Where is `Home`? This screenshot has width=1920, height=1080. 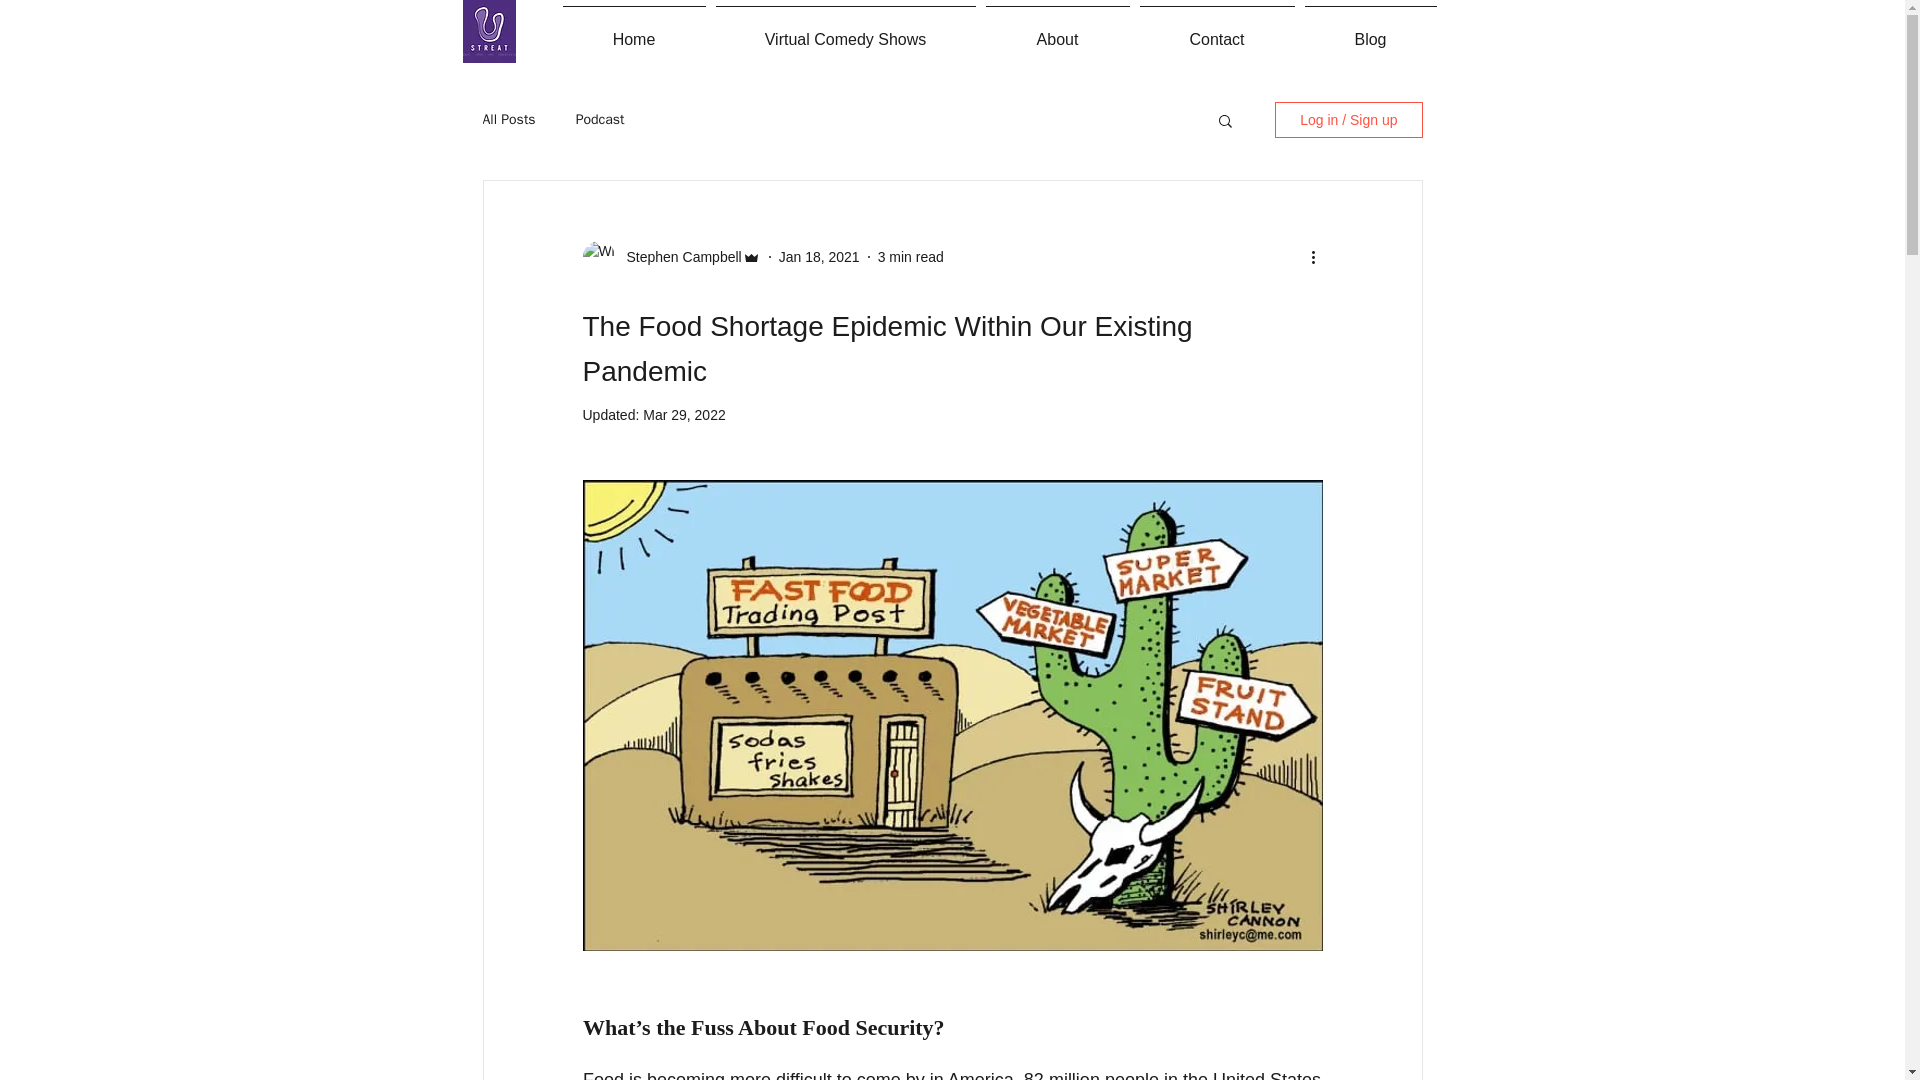 Home is located at coordinates (634, 31).